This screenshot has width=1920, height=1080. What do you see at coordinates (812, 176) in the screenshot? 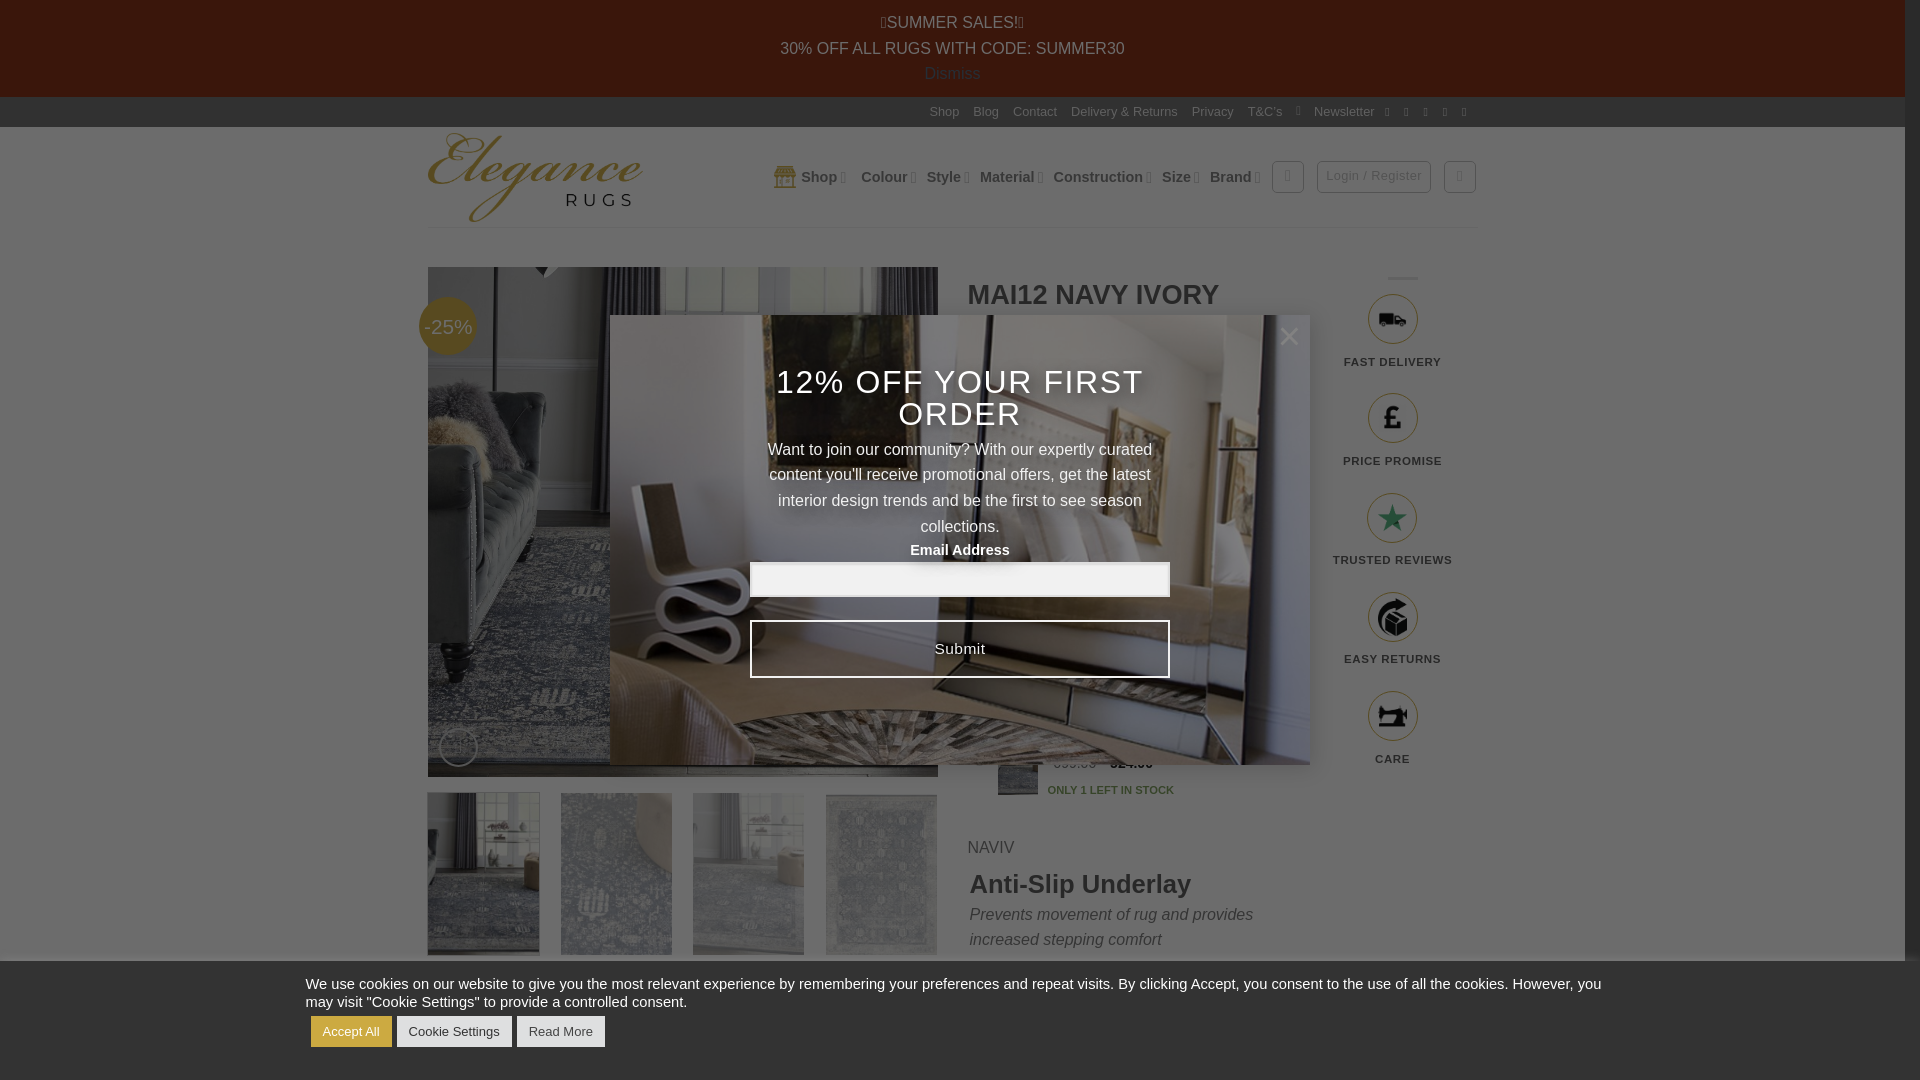
I see `Shop` at bounding box center [812, 176].